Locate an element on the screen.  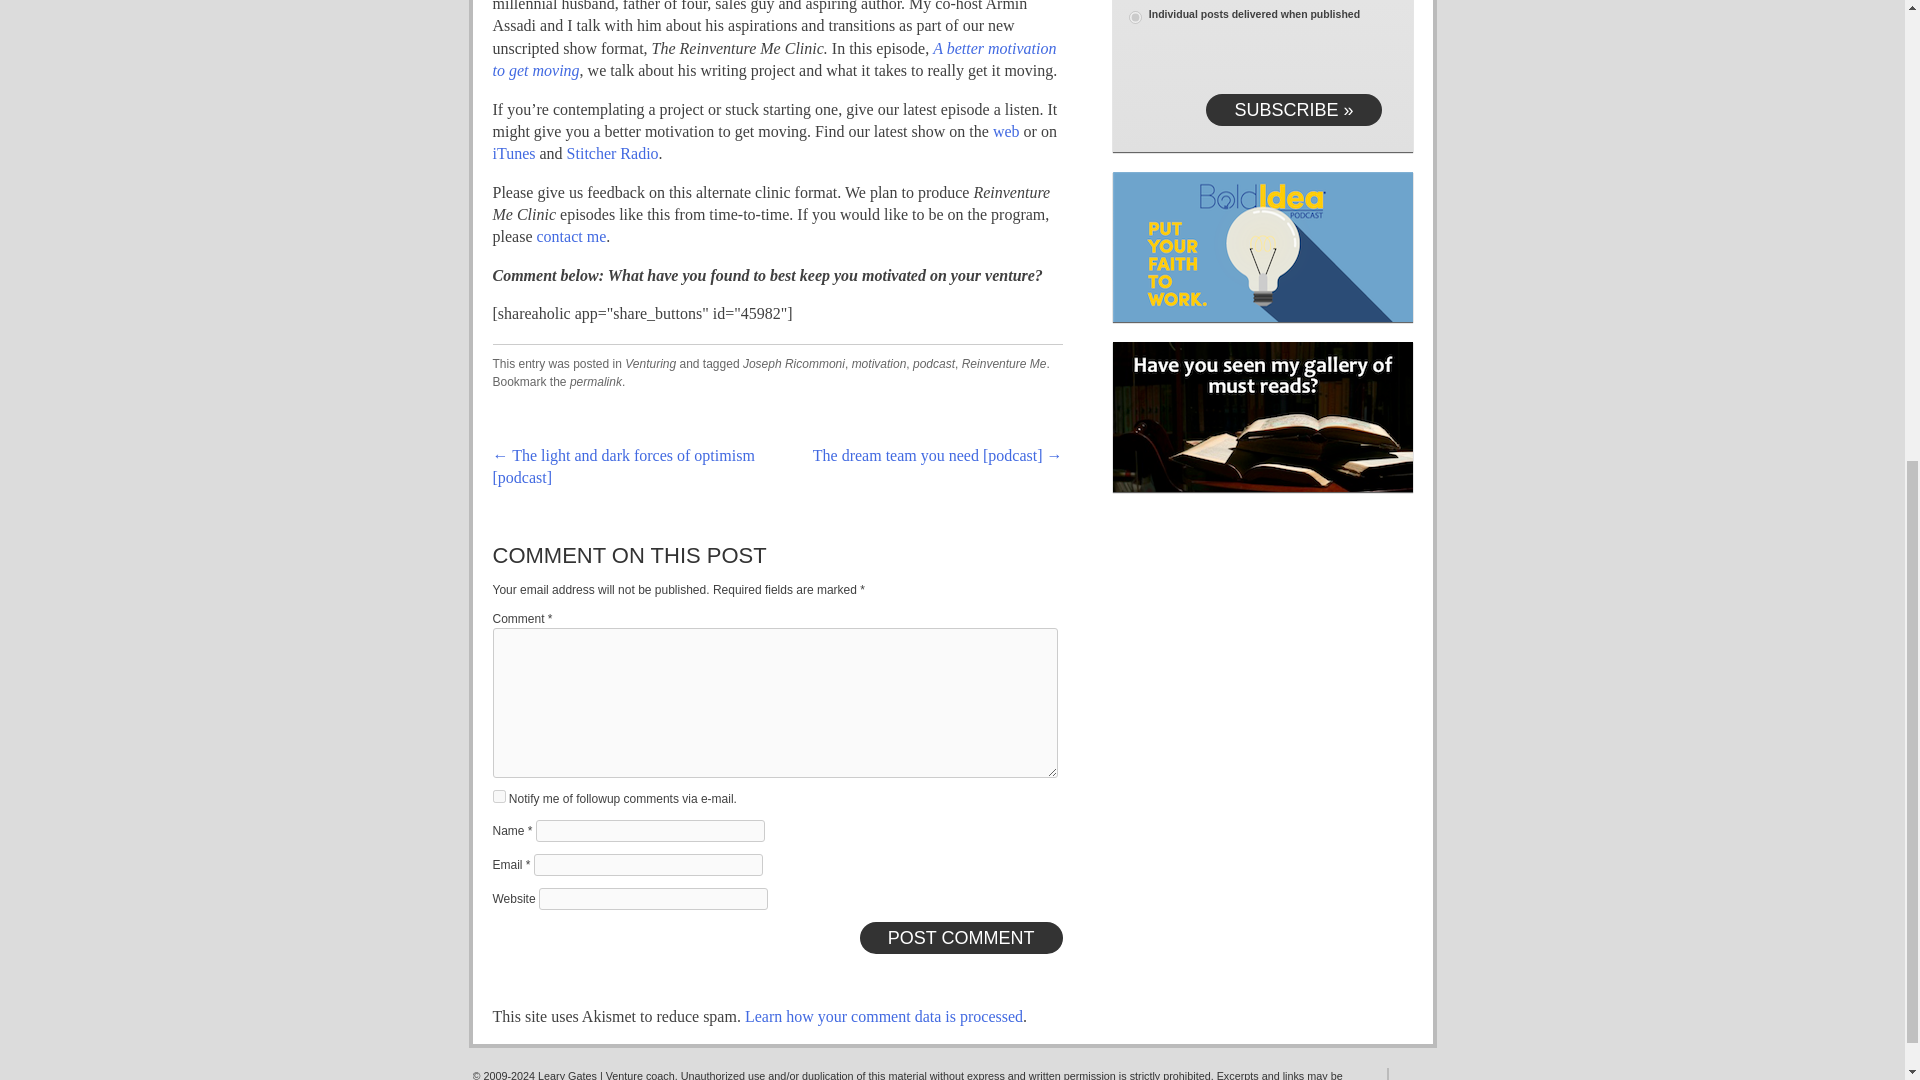
web is located at coordinates (1006, 132).